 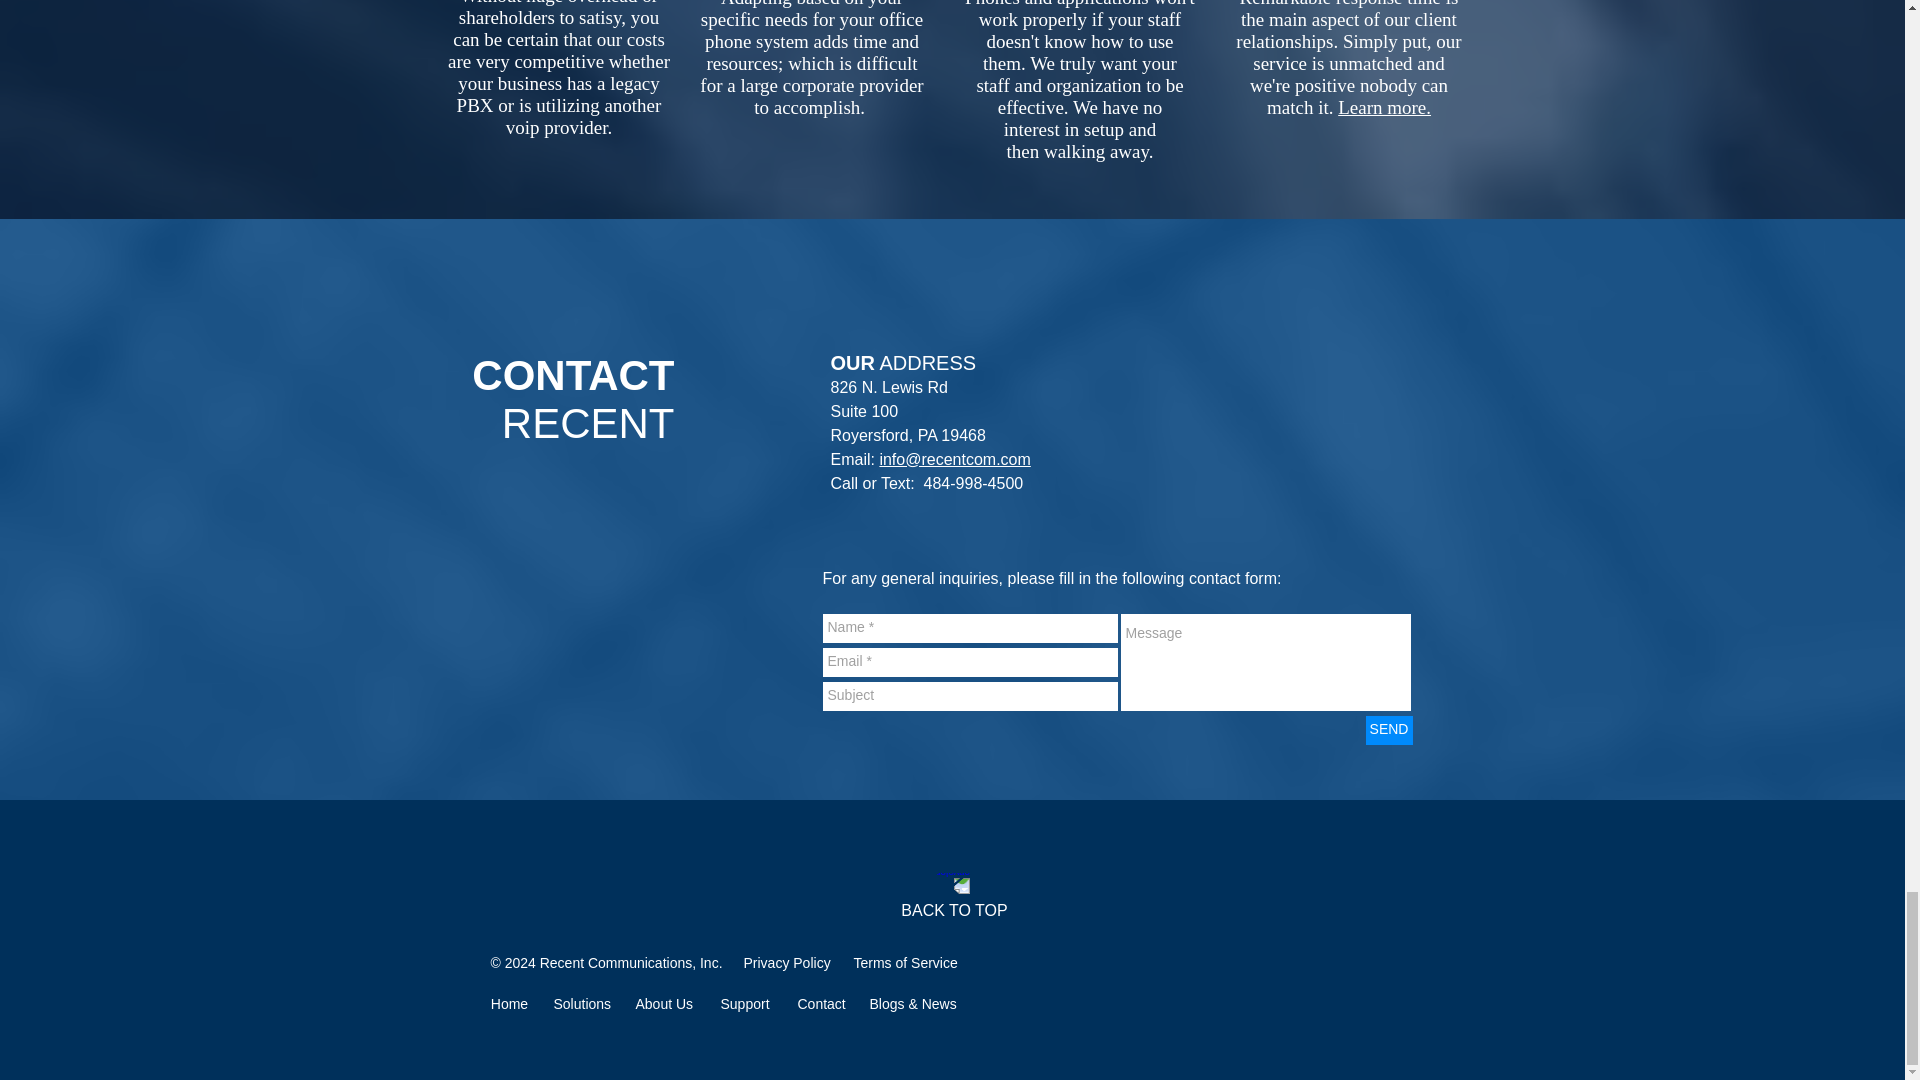 What do you see at coordinates (953, 910) in the screenshot?
I see `BACK TO TOP` at bounding box center [953, 910].